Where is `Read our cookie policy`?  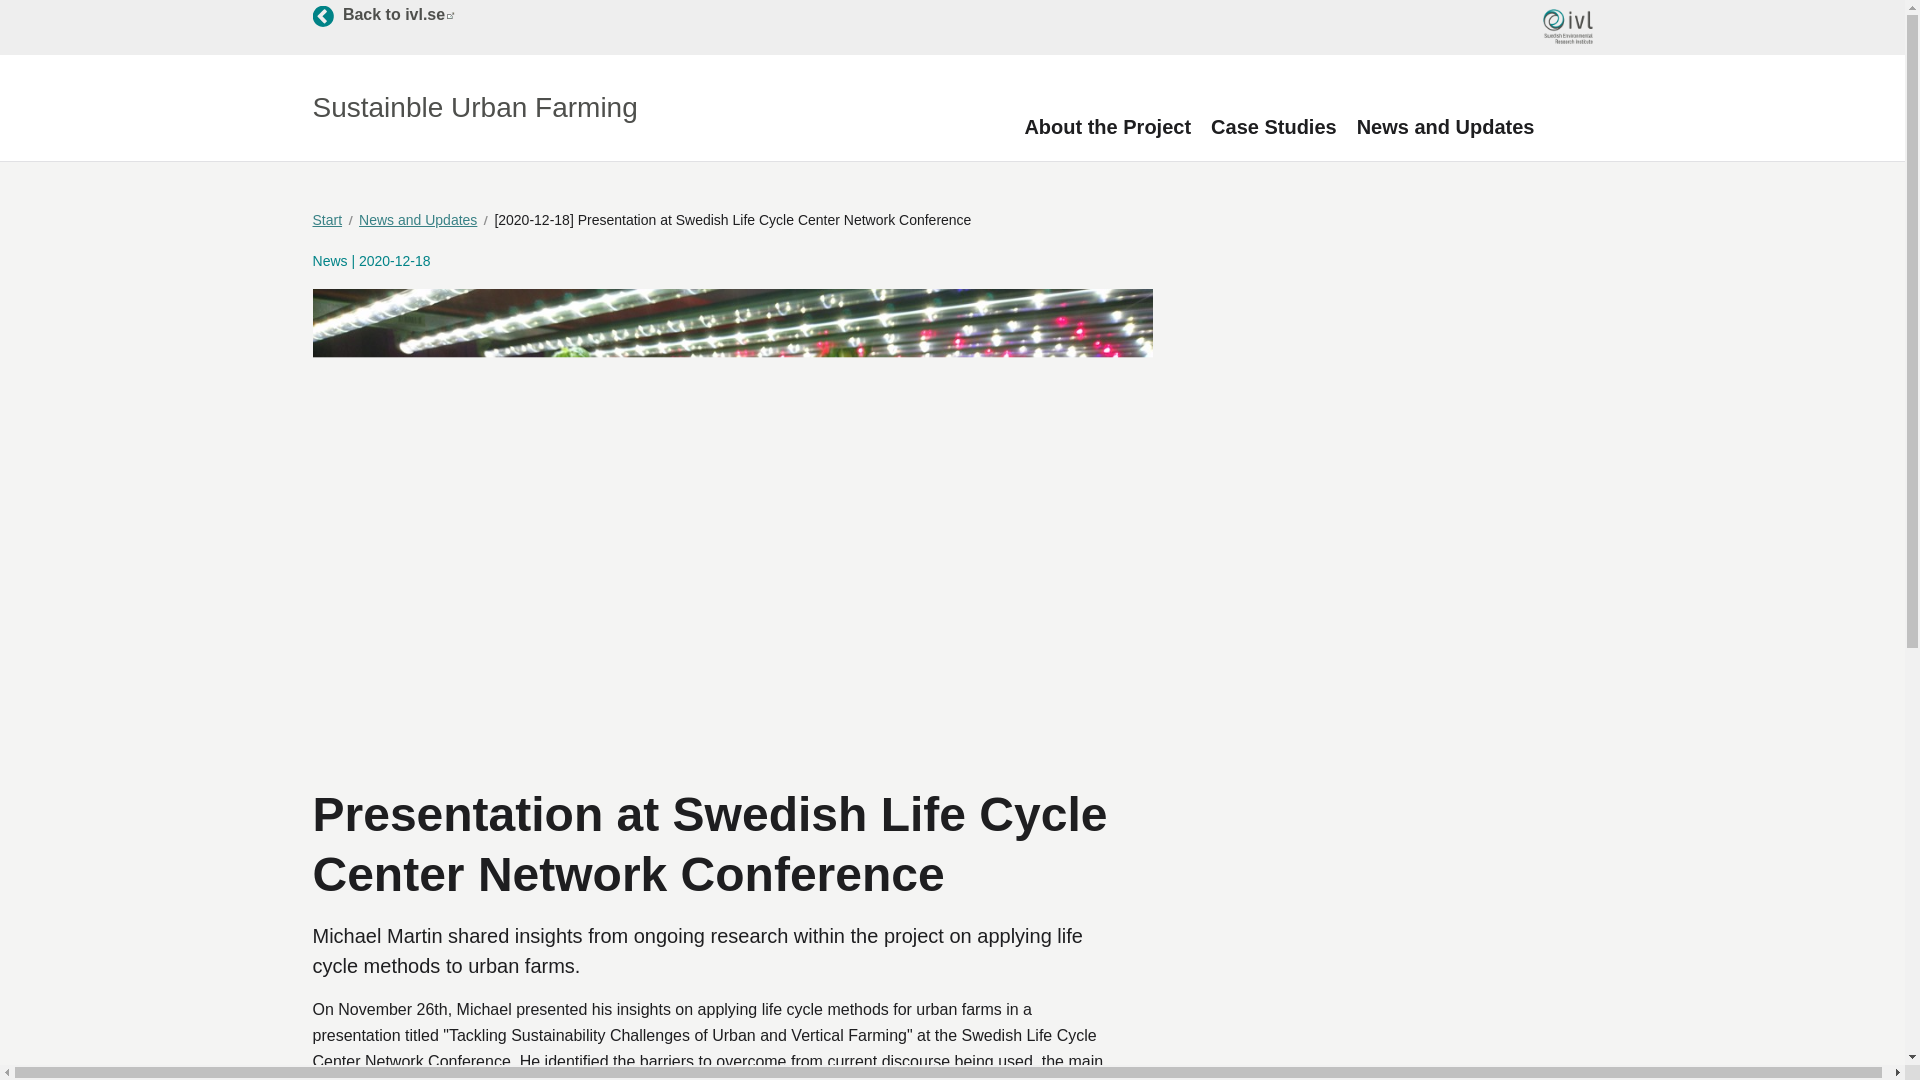 Read our cookie policy is located at coordinates (1106, 126).